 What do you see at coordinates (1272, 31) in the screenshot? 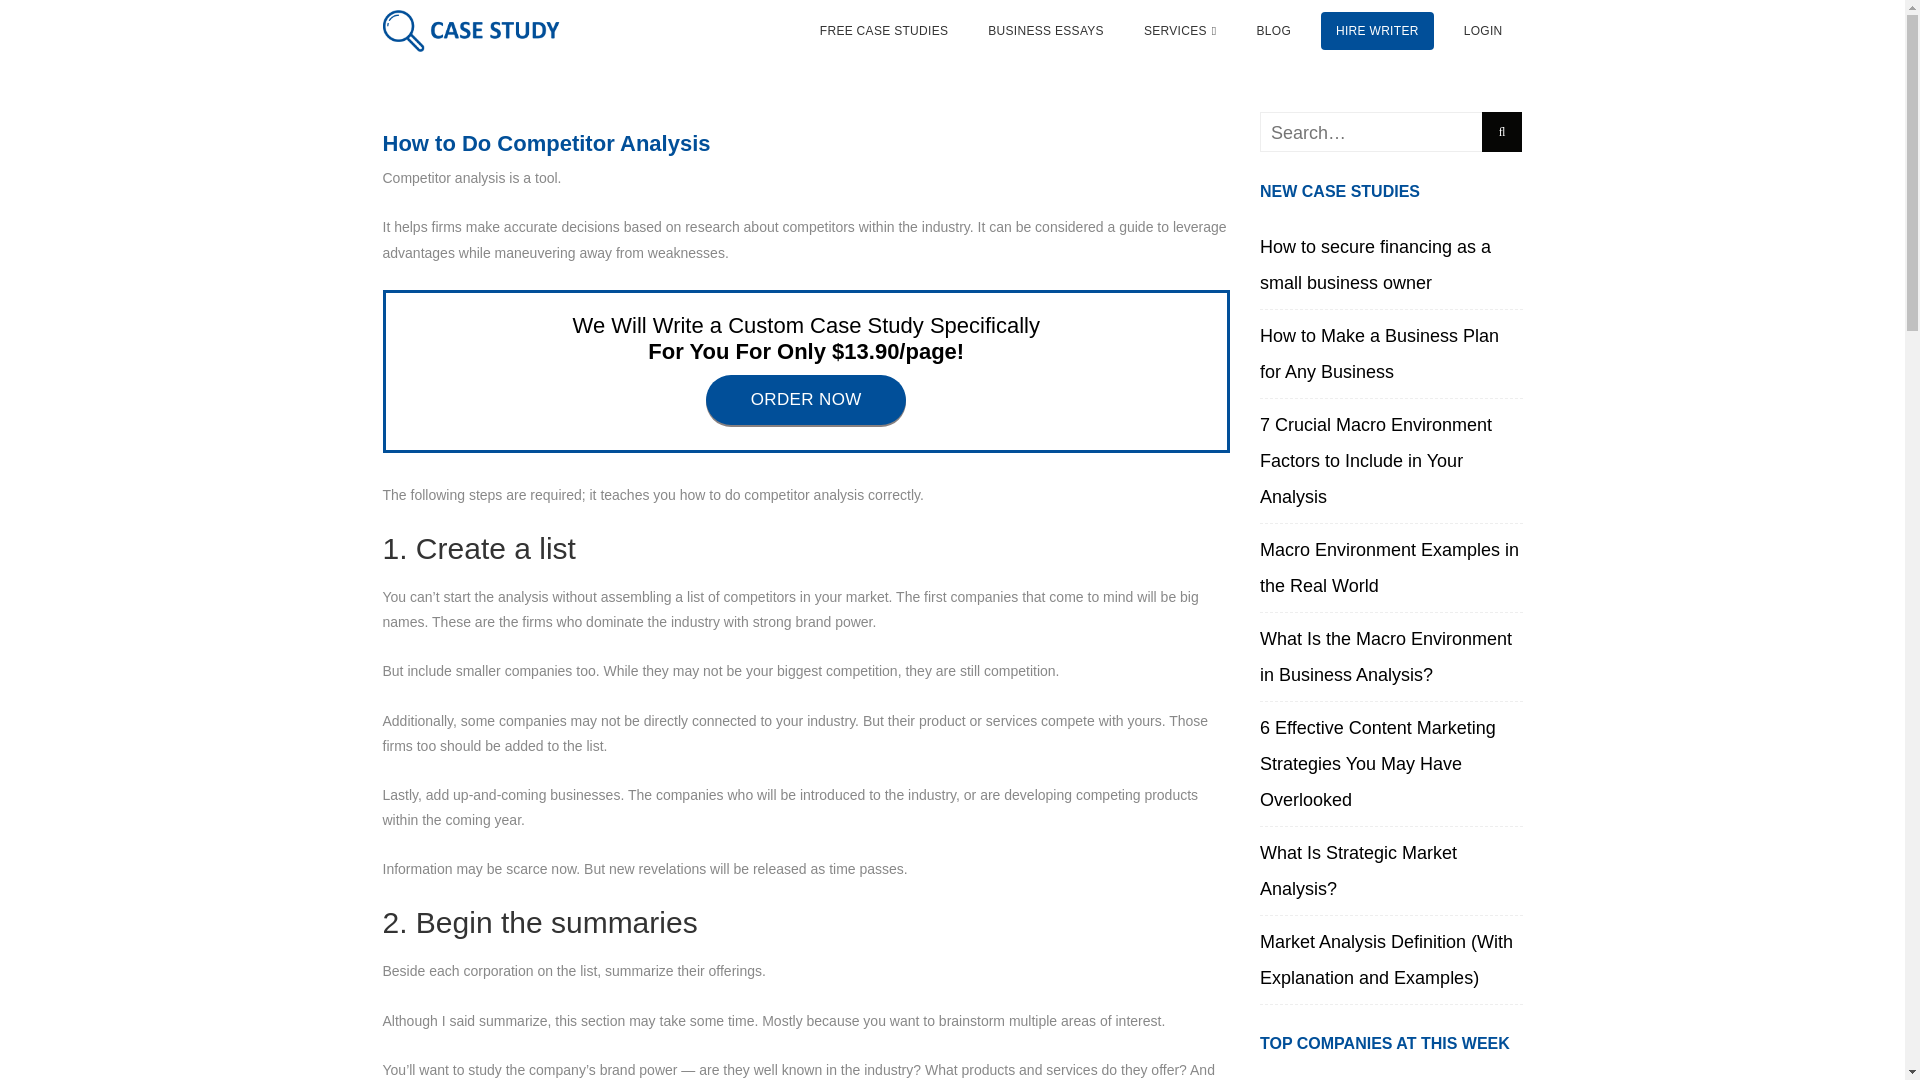
I see `BLOG` at bounding box center [1272, 31].